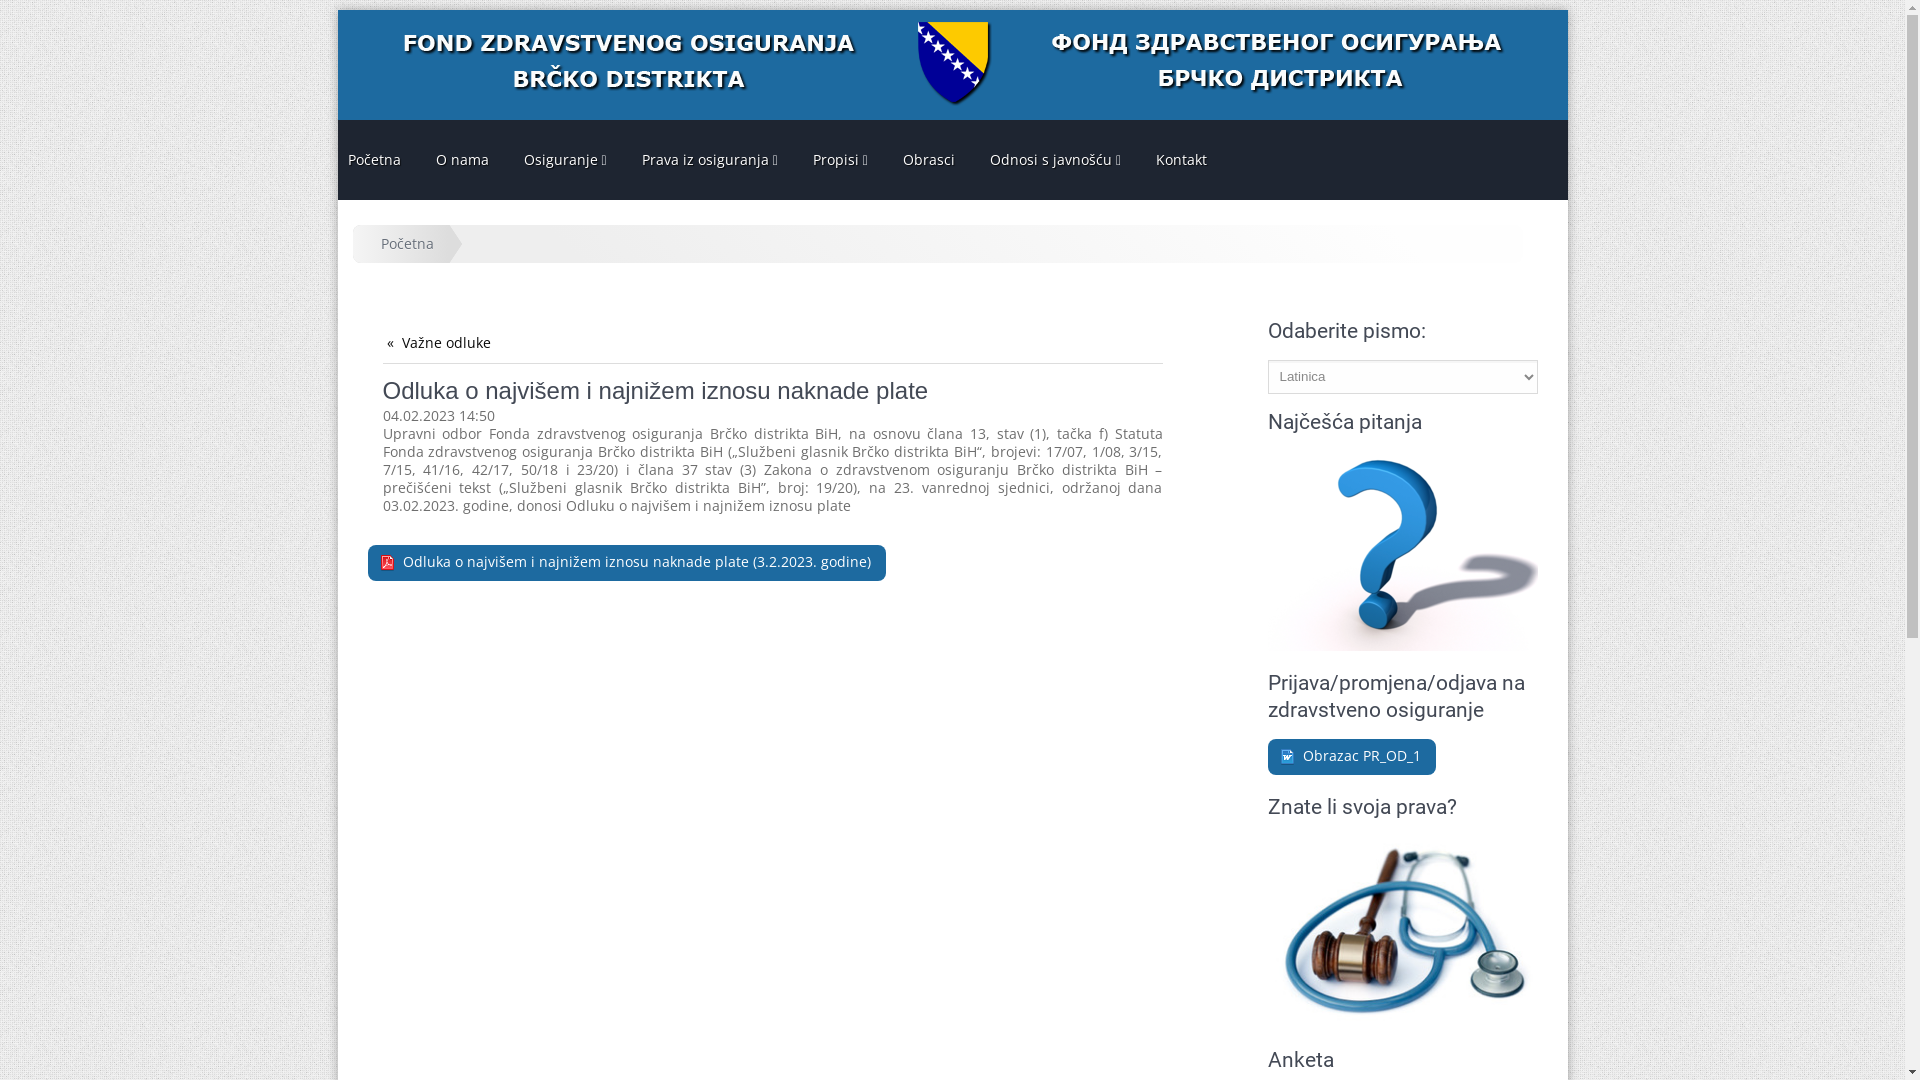 The image size is (1920, 1080). Describe the element at coordinates (840, 160) in the screenshot. I see `Propisi` at that location.